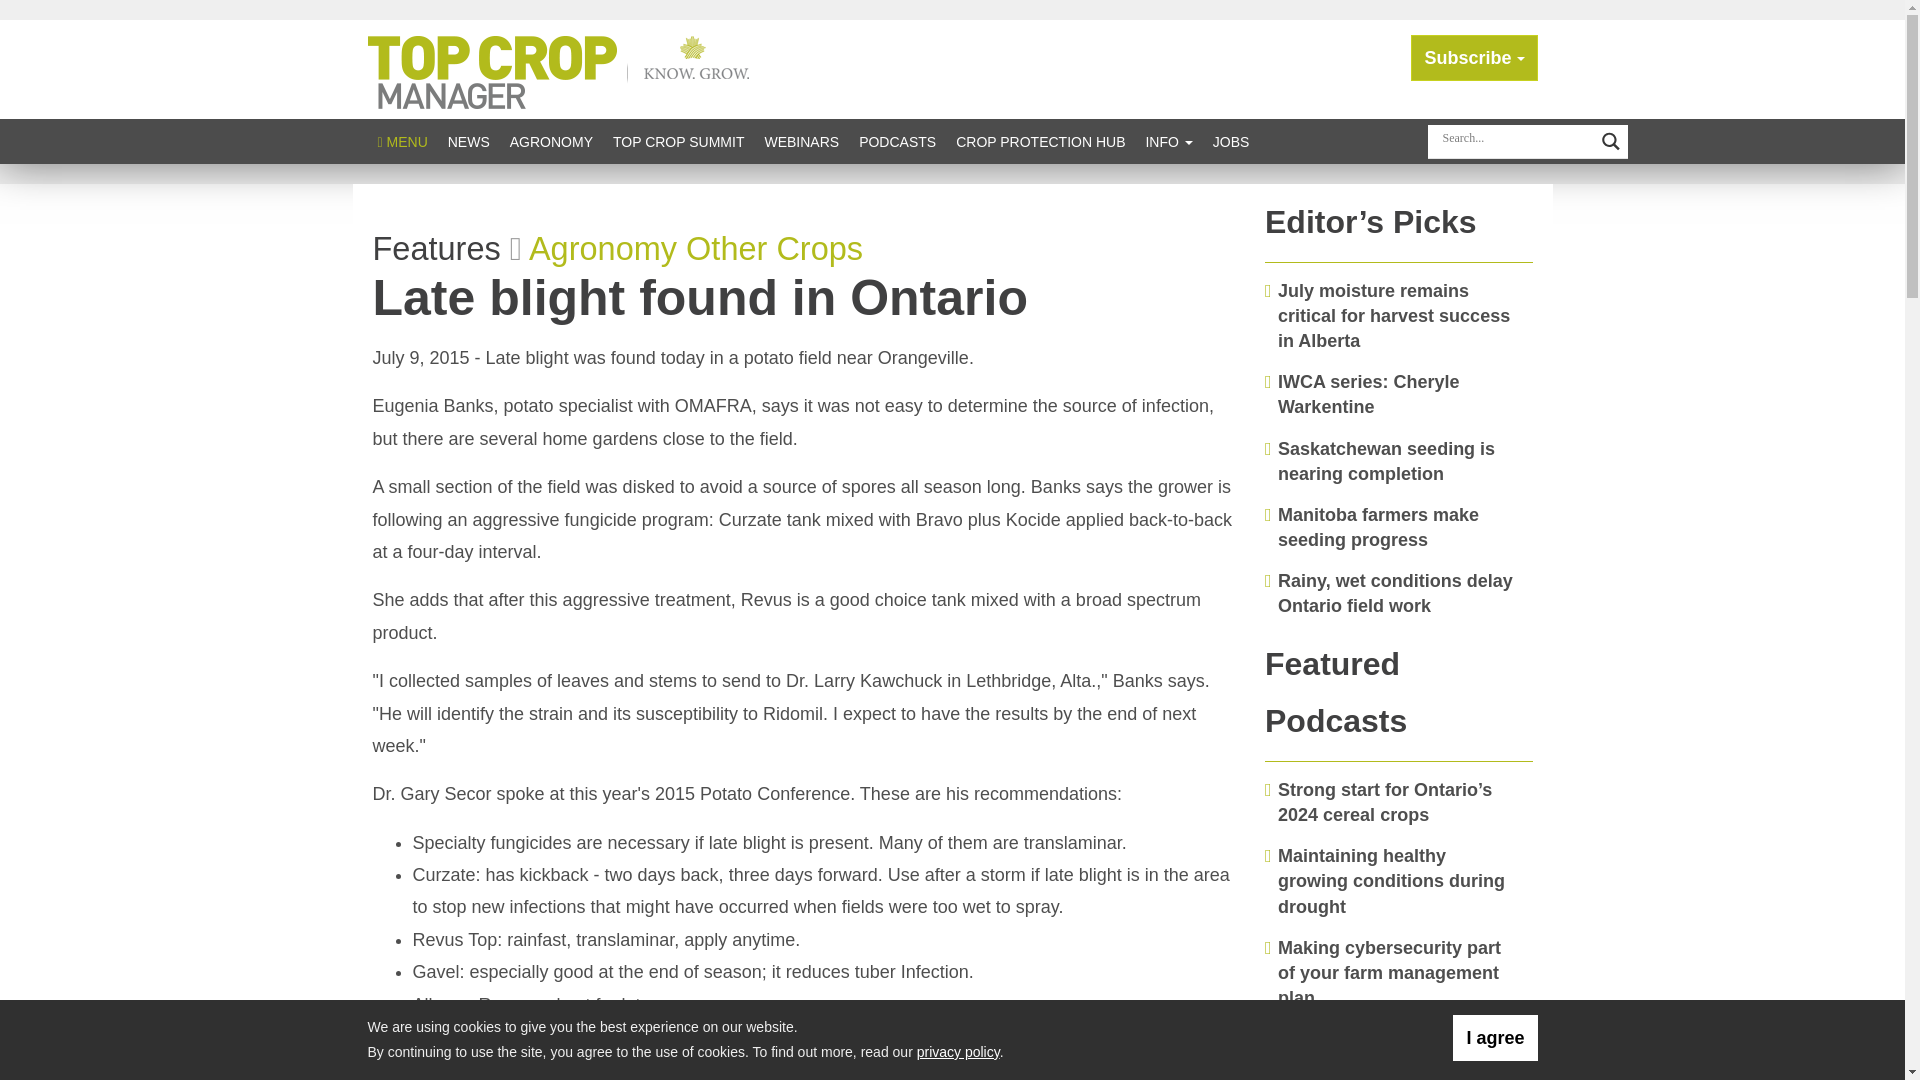 The width and height of the screenshot is (1920, 1080). Describe the element at coordinates (1474, 58) in the screenshot. I see `Subscribe` at that location.